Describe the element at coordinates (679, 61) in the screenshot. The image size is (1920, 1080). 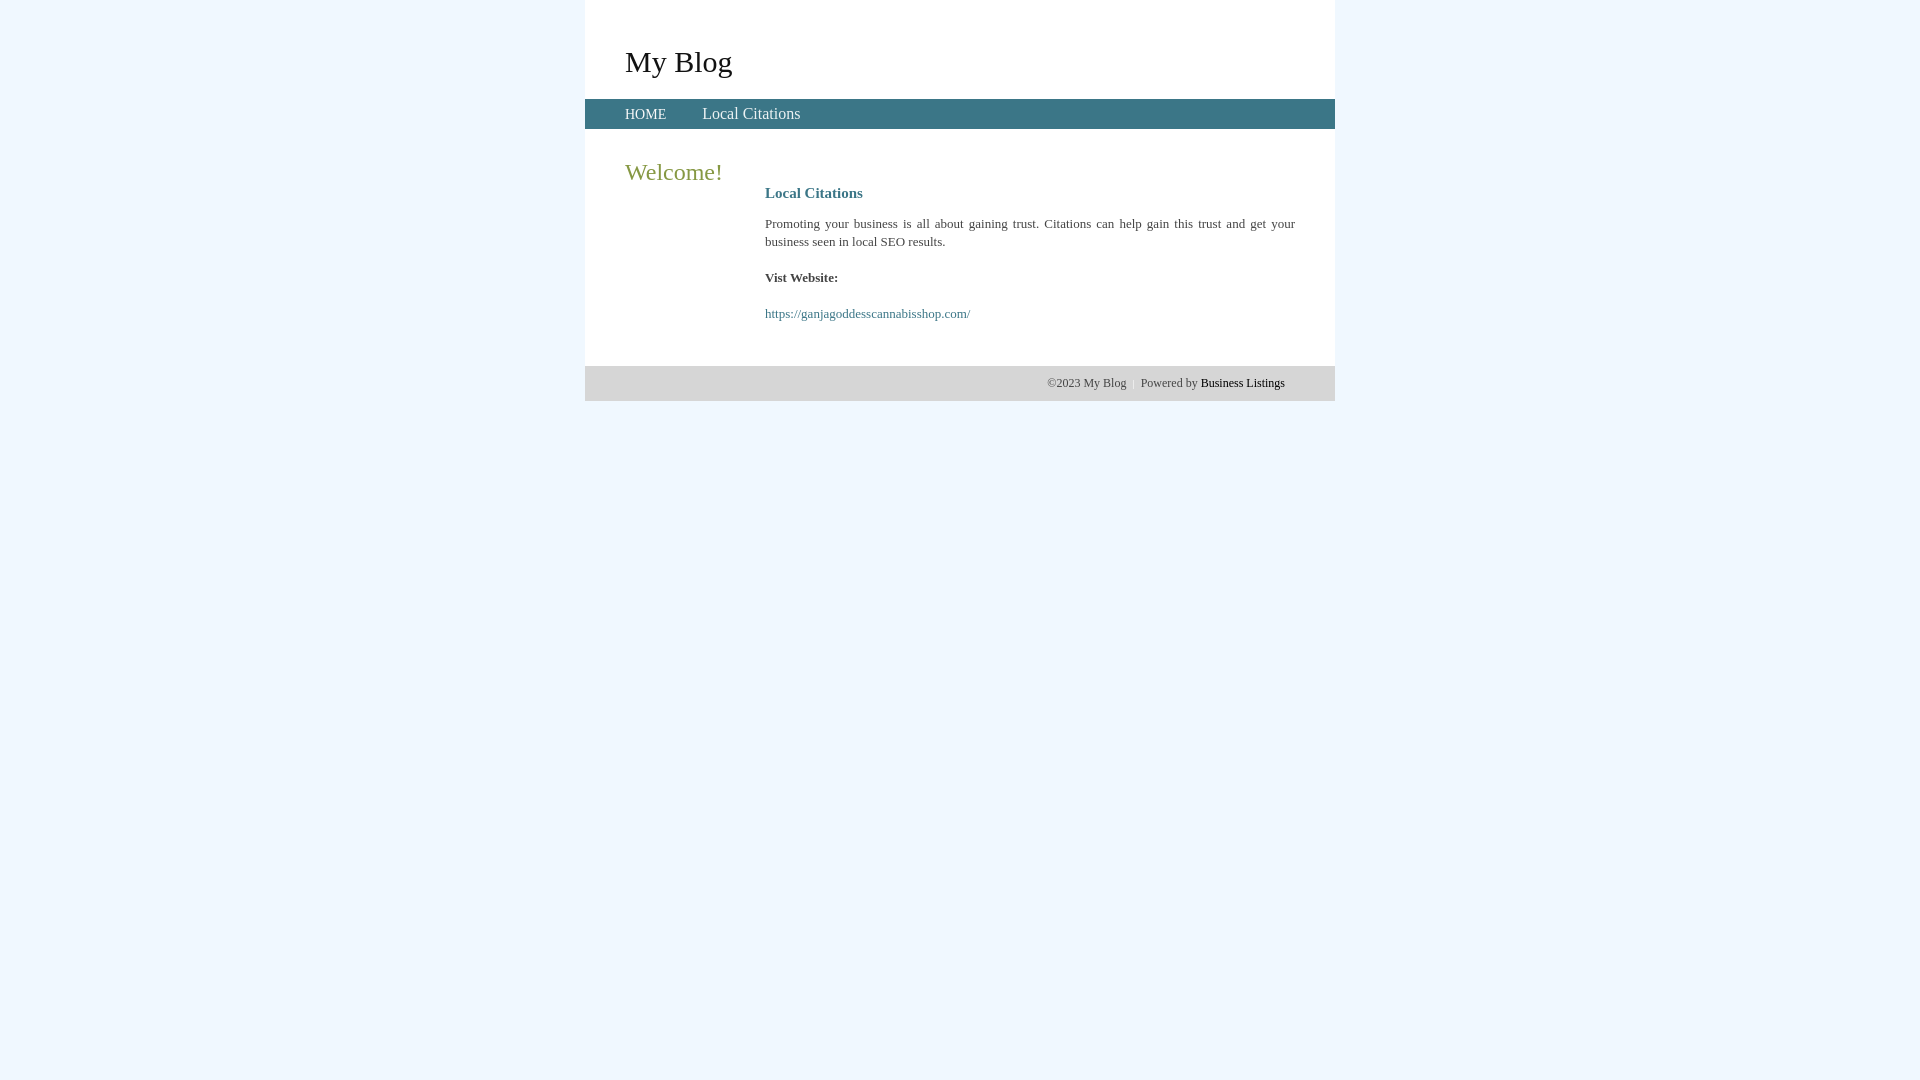
I see `My Blog` at that location.